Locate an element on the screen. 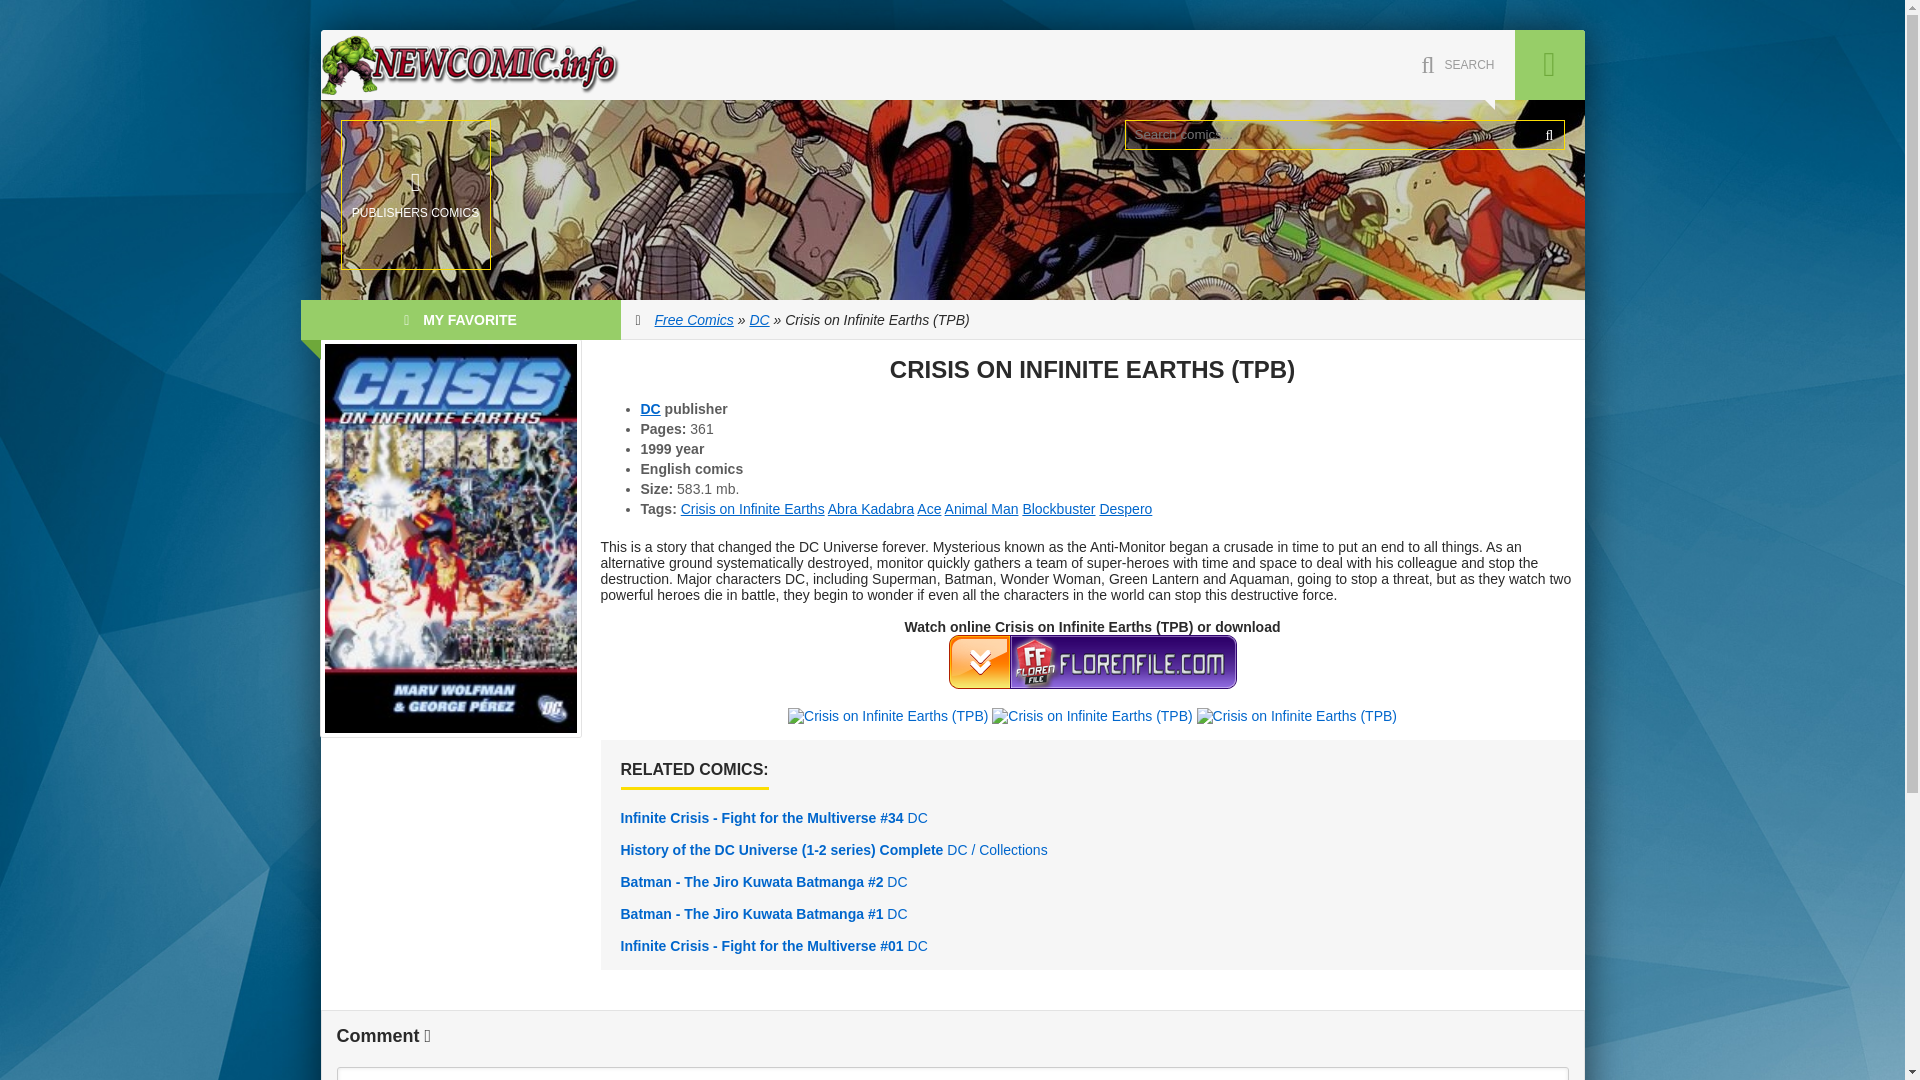 The width and height of the screenshot is (1920, 1080). Comics, Download free comics is located at coordinates (470, 65).